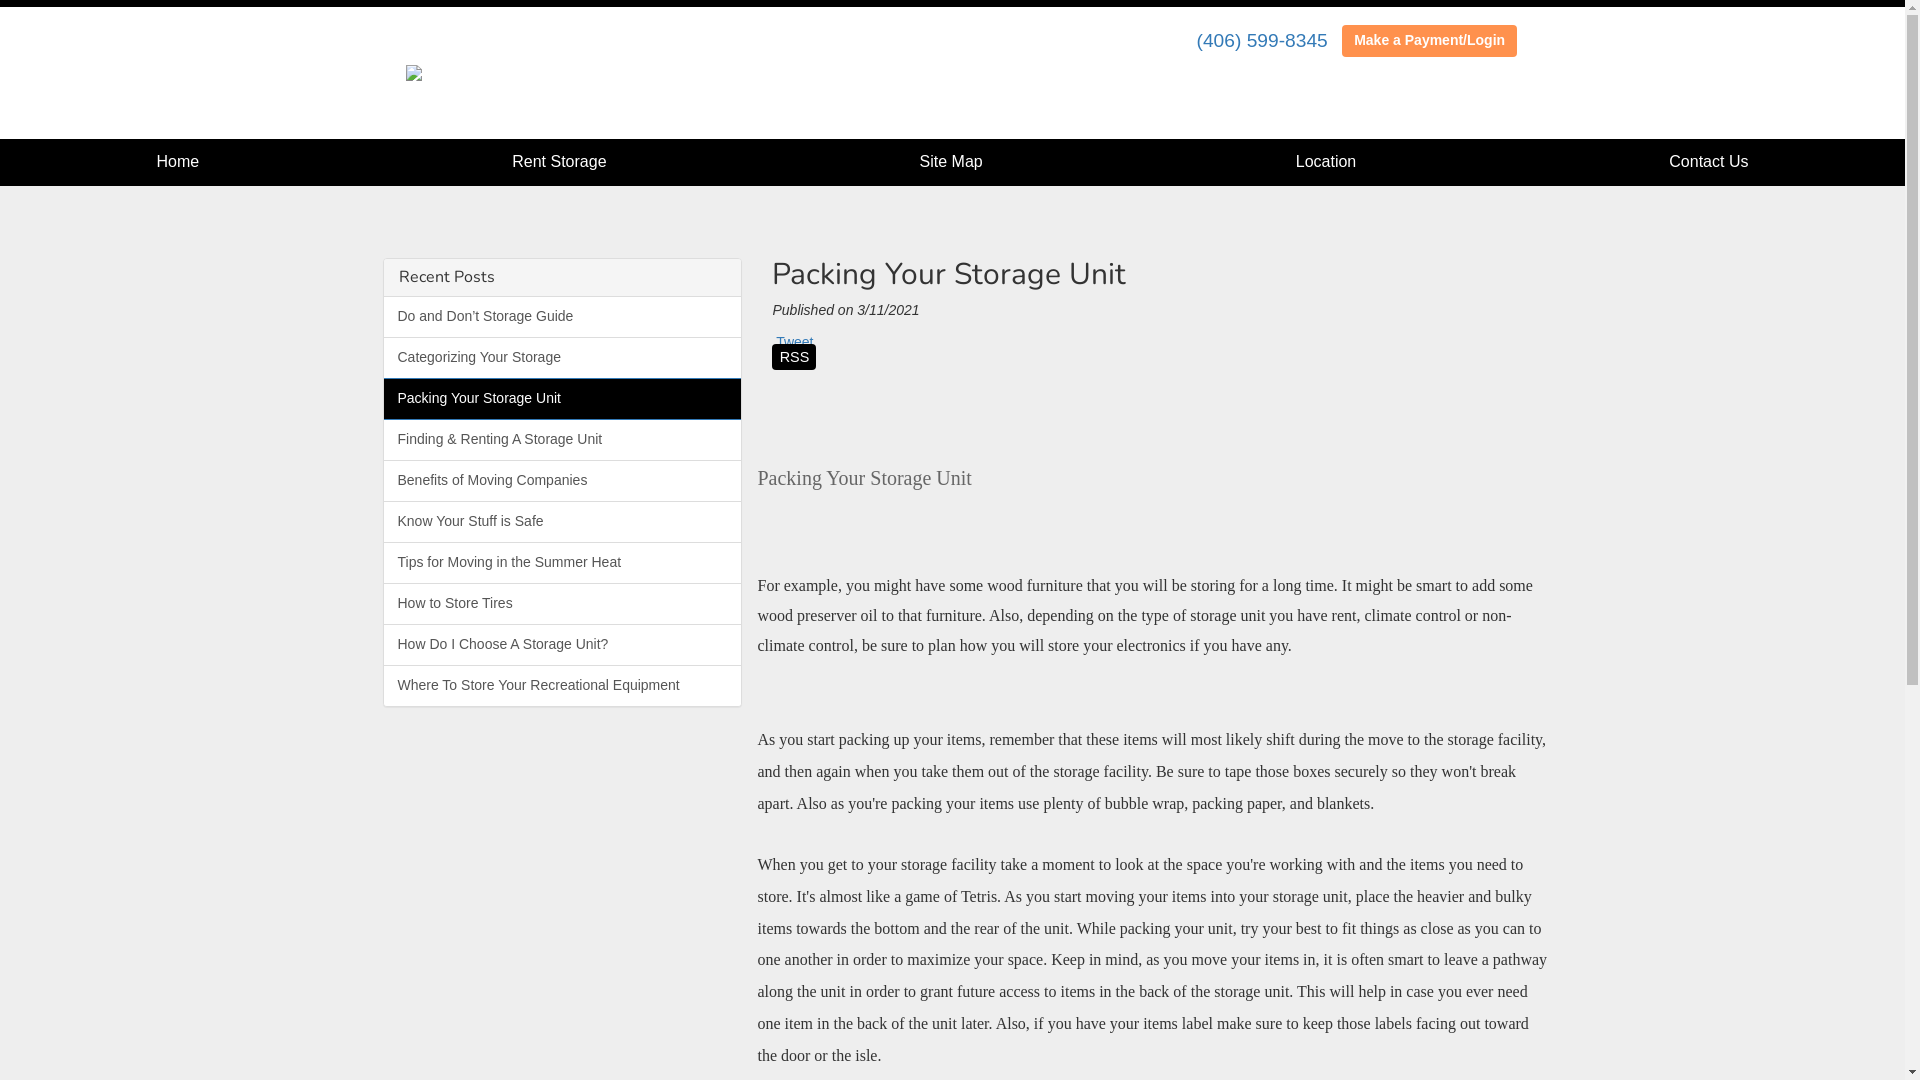  I want to click on (406) 599-8345, so click(1262, 40).